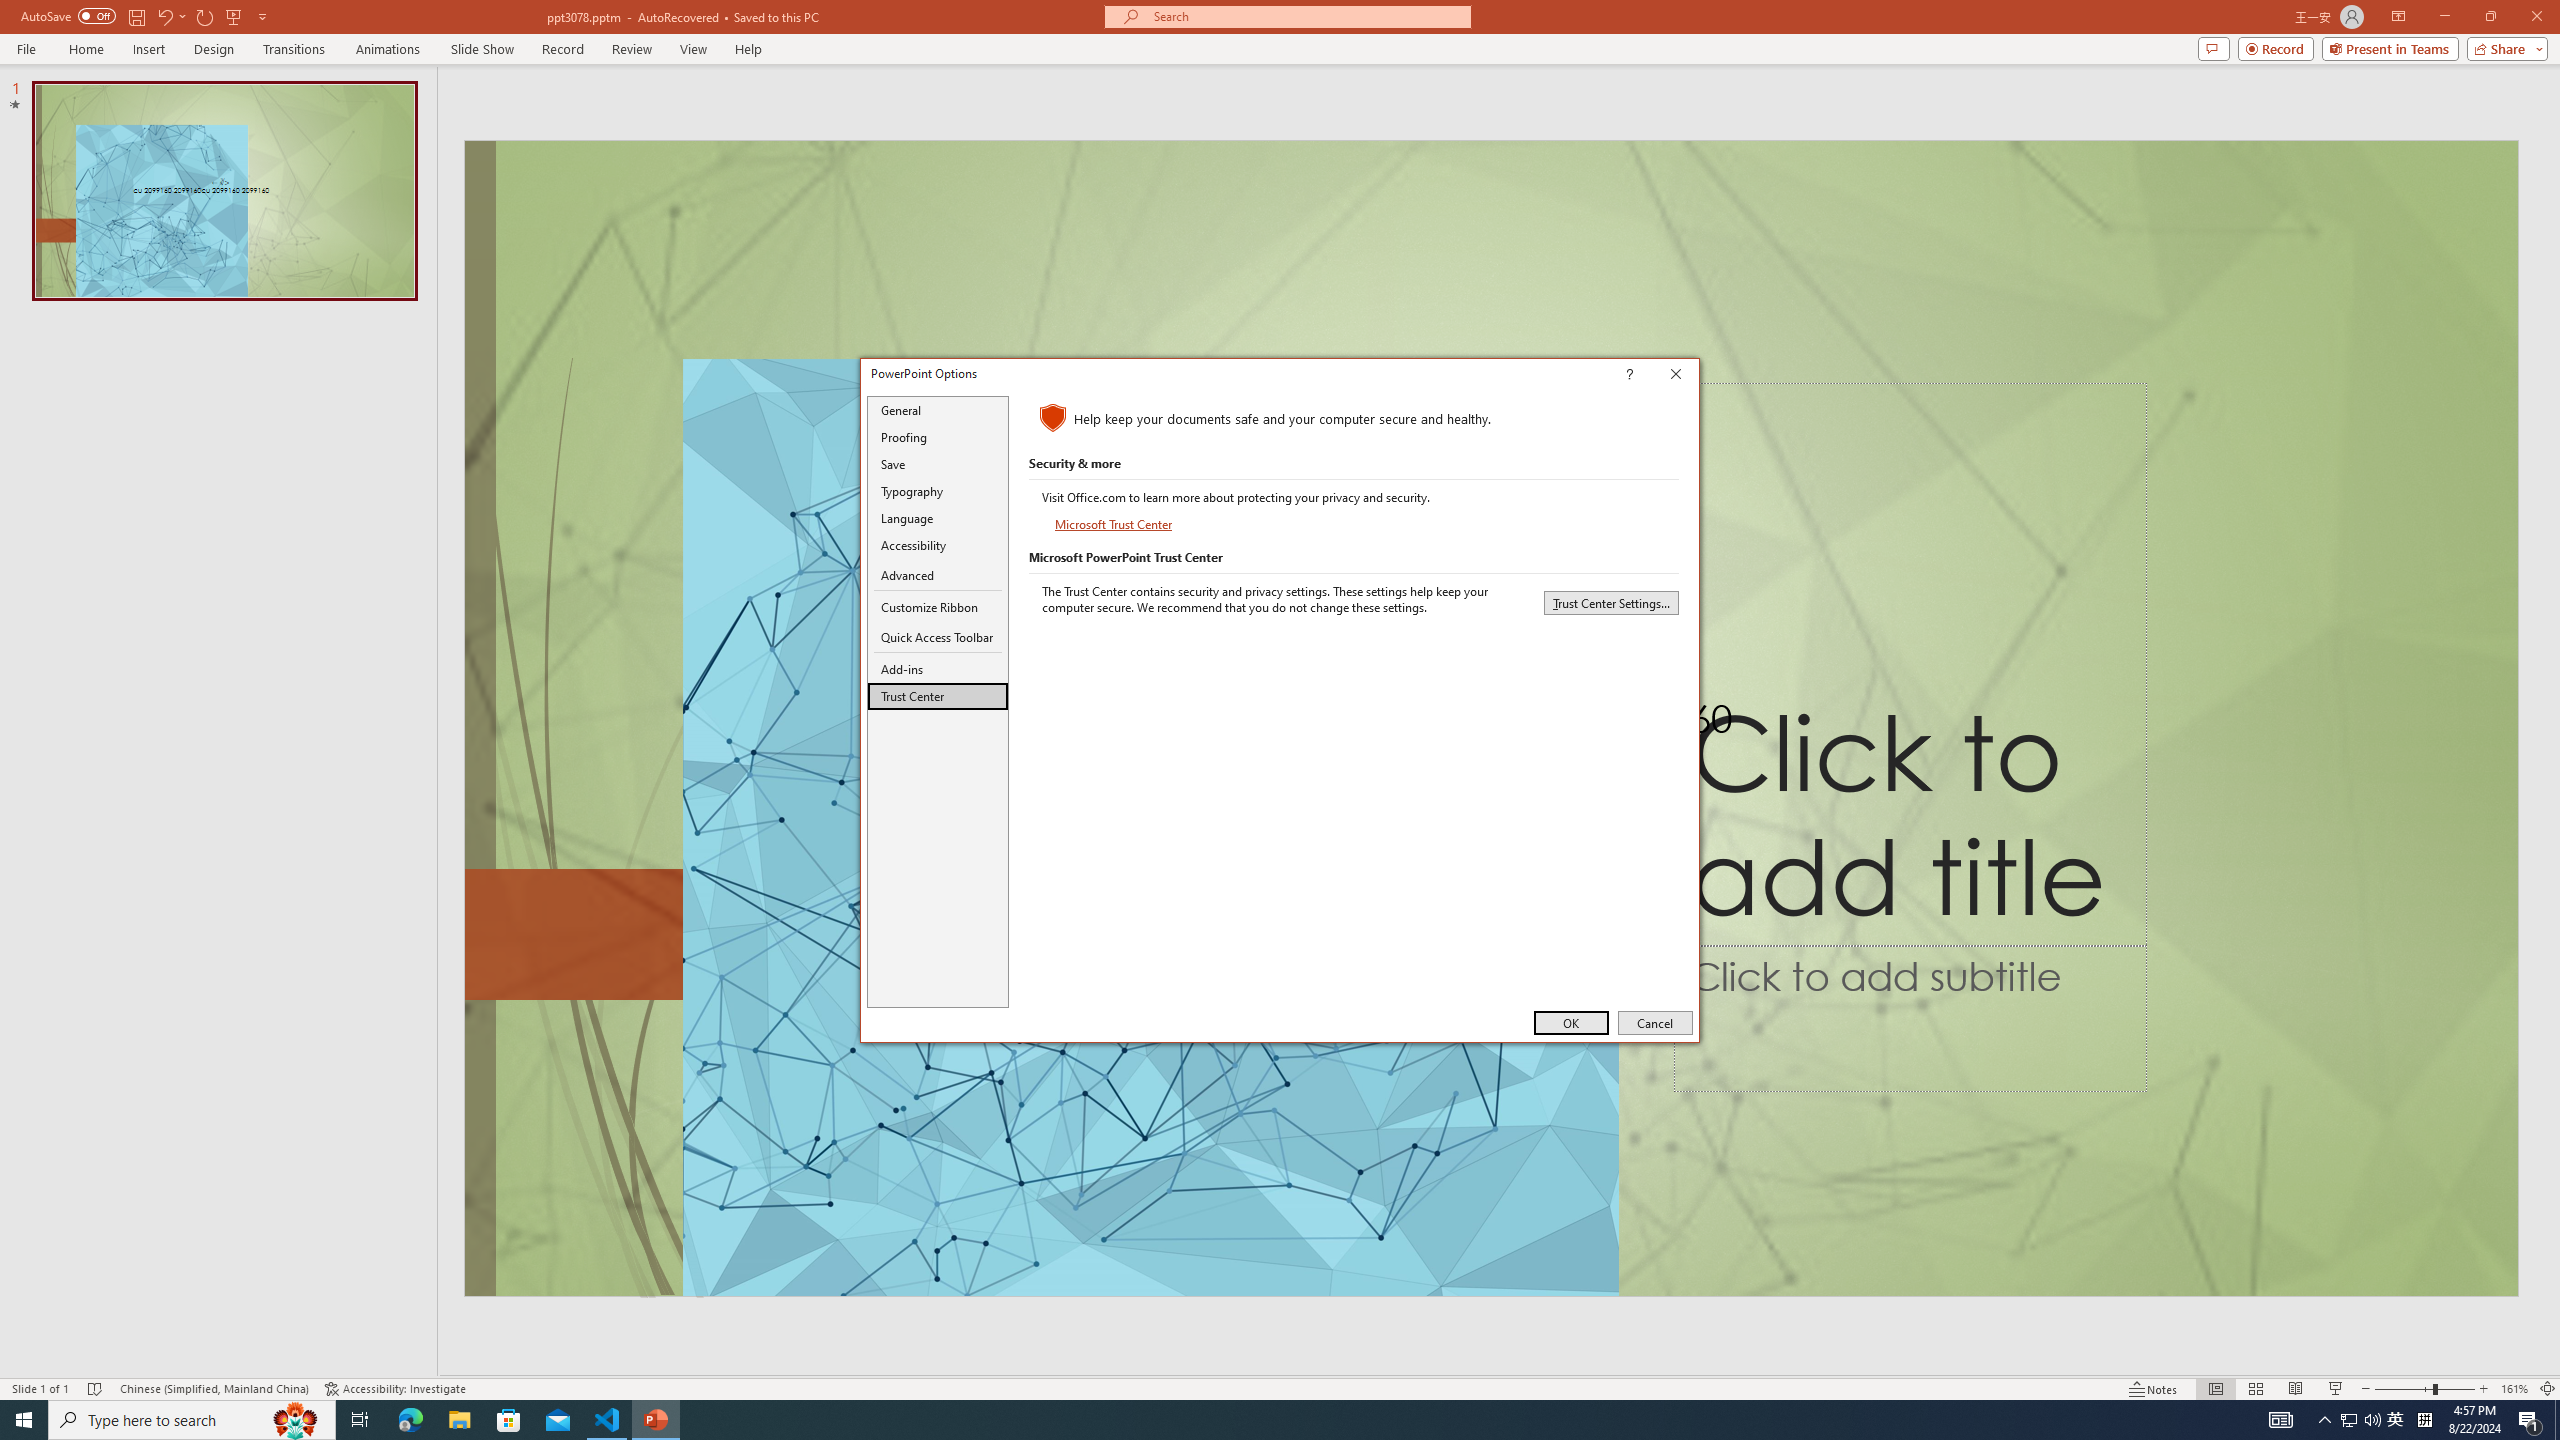  Describe the element at coordinates (2514, 1389) in the screenshot. I see `Zoom 161%` at that location.